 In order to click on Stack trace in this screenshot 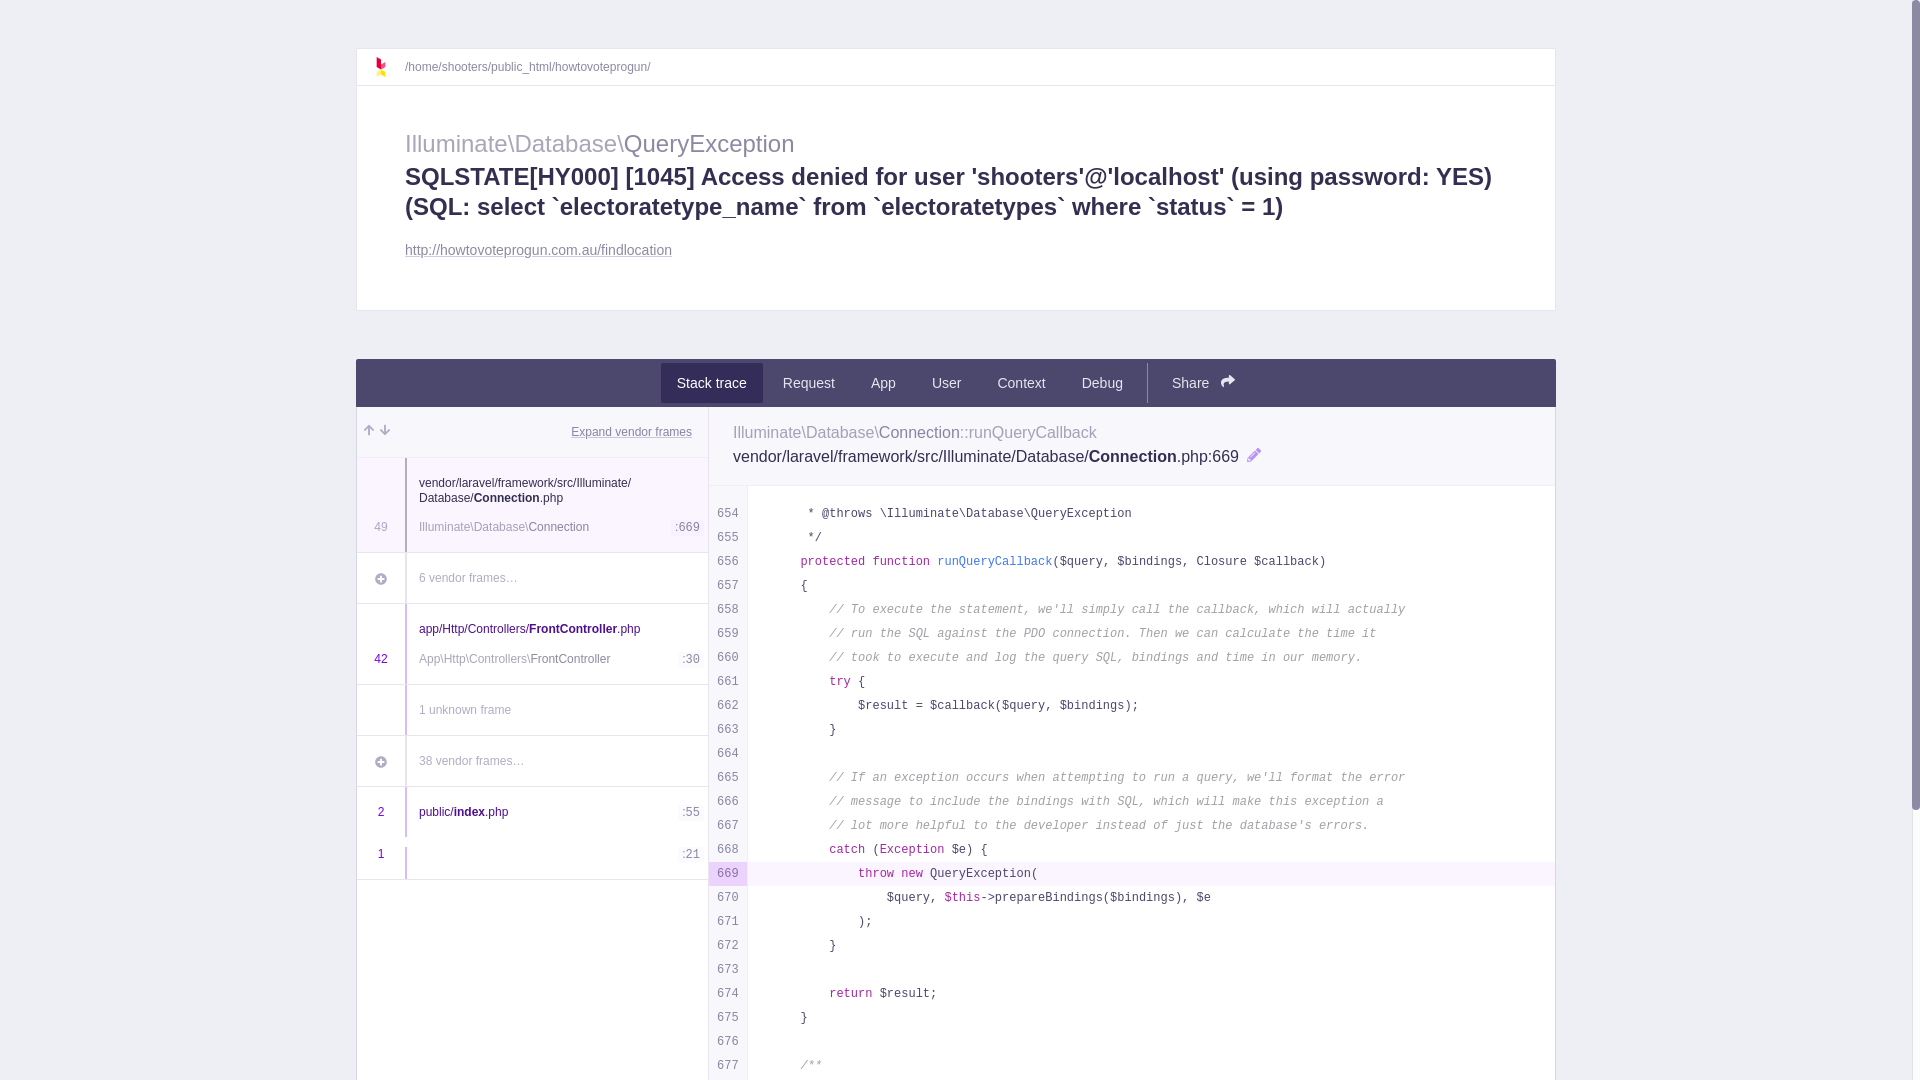, I will do `click(712, 383)`.